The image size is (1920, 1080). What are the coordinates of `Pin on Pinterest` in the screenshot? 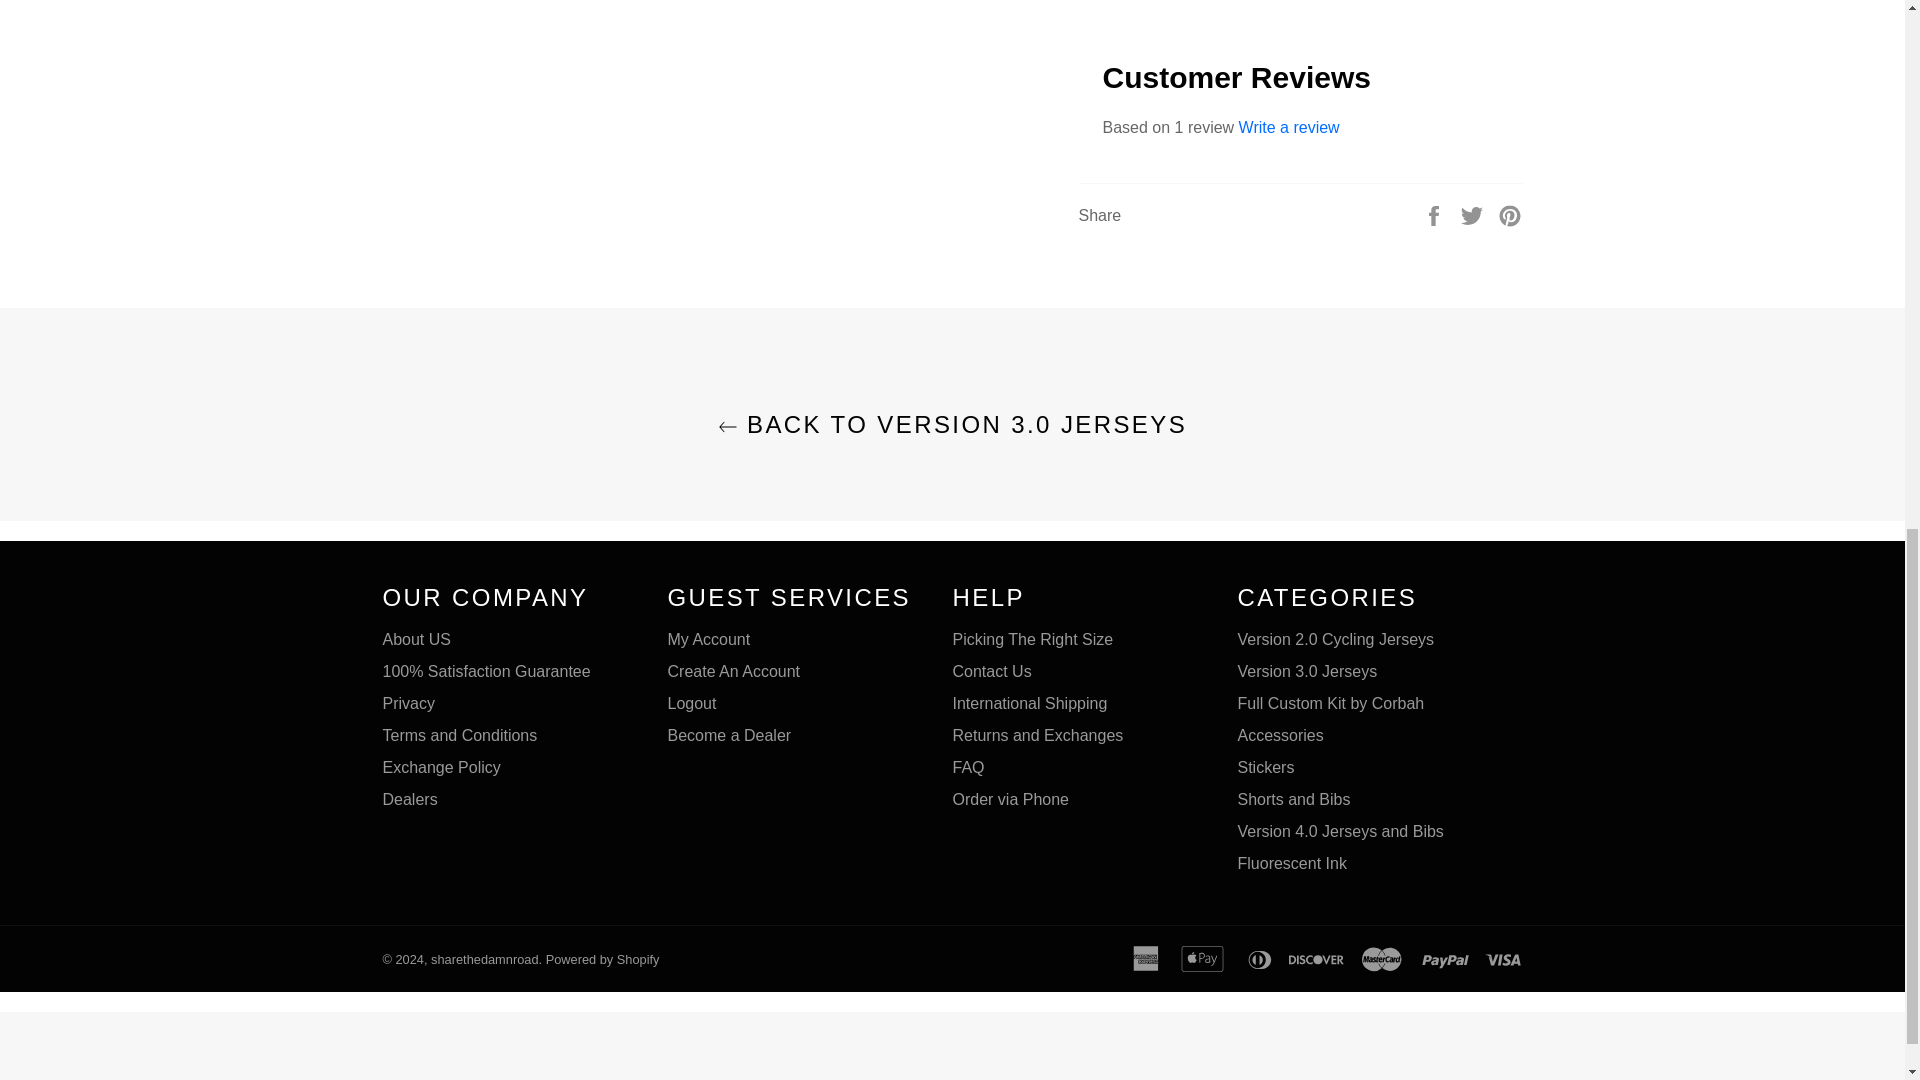 It's located at (1510, 214).